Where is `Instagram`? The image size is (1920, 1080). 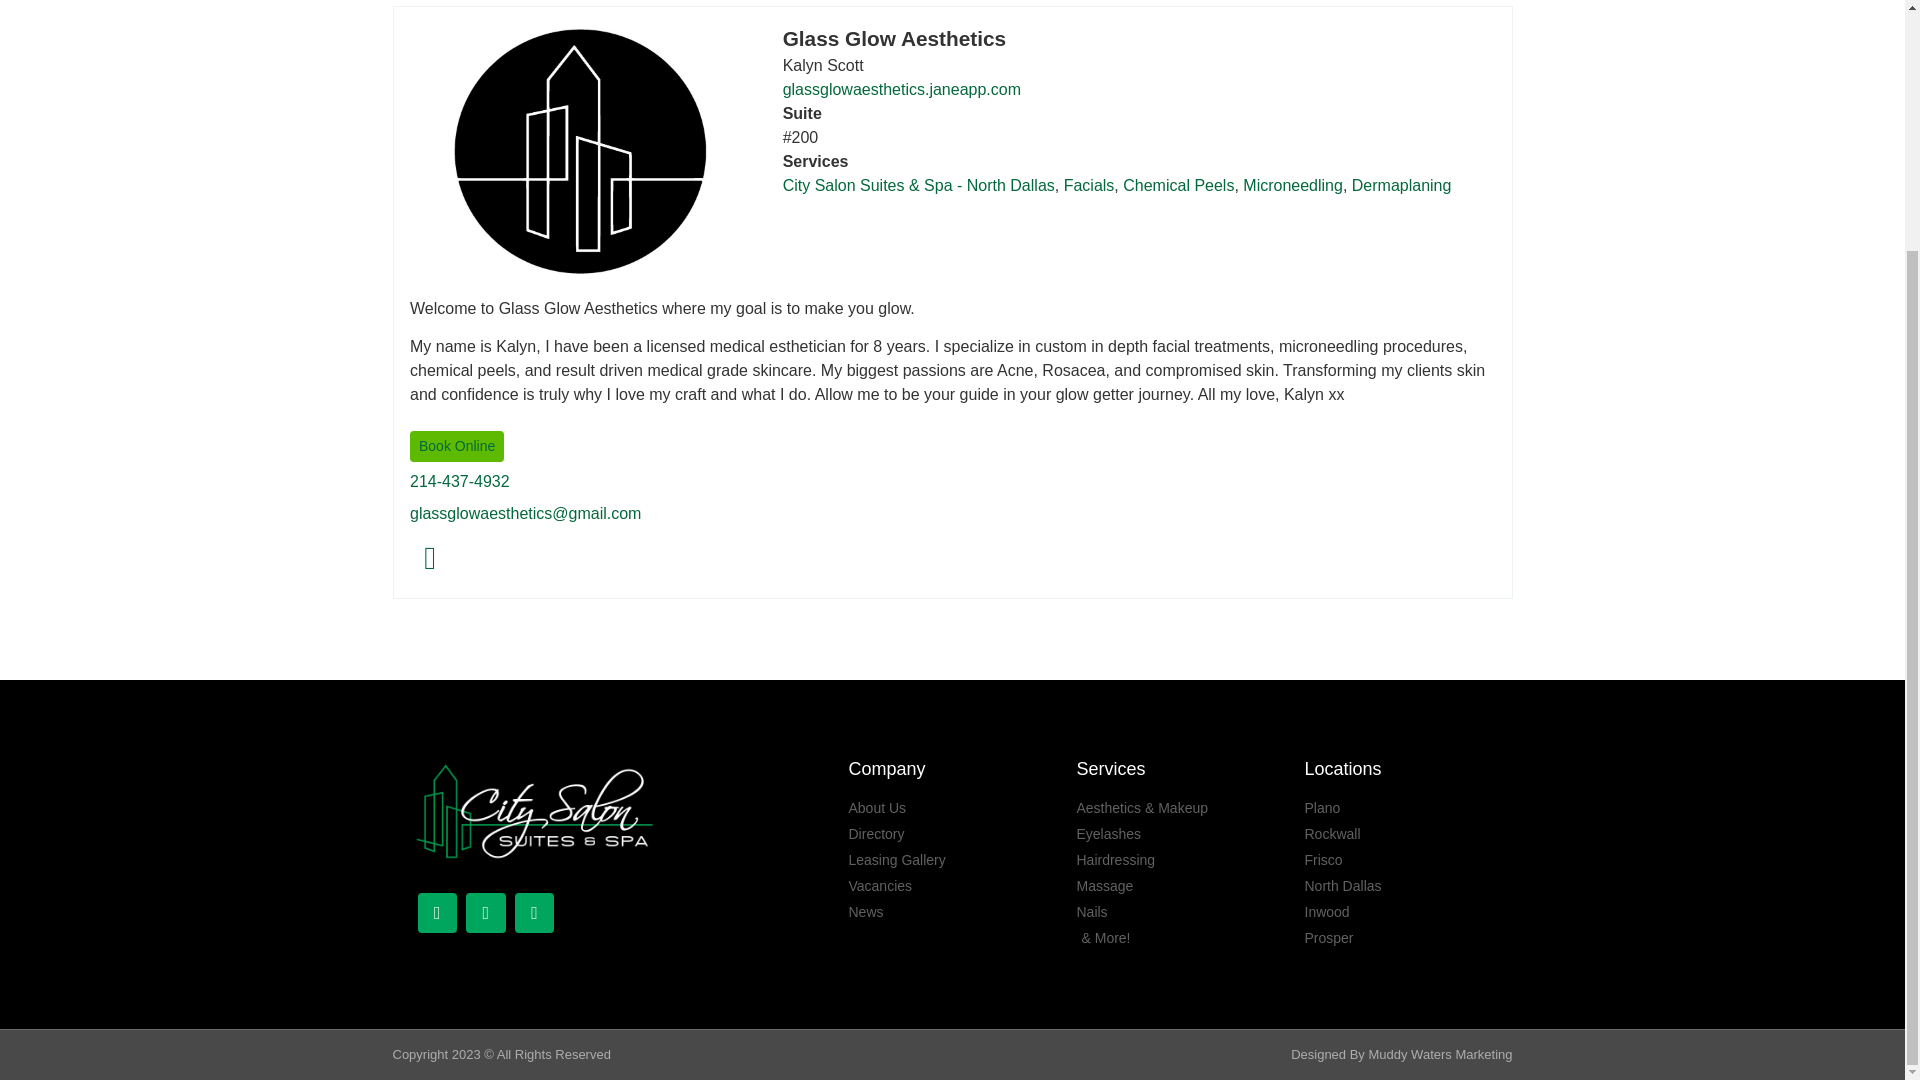 Instagram is located at coordinates (430, 564).